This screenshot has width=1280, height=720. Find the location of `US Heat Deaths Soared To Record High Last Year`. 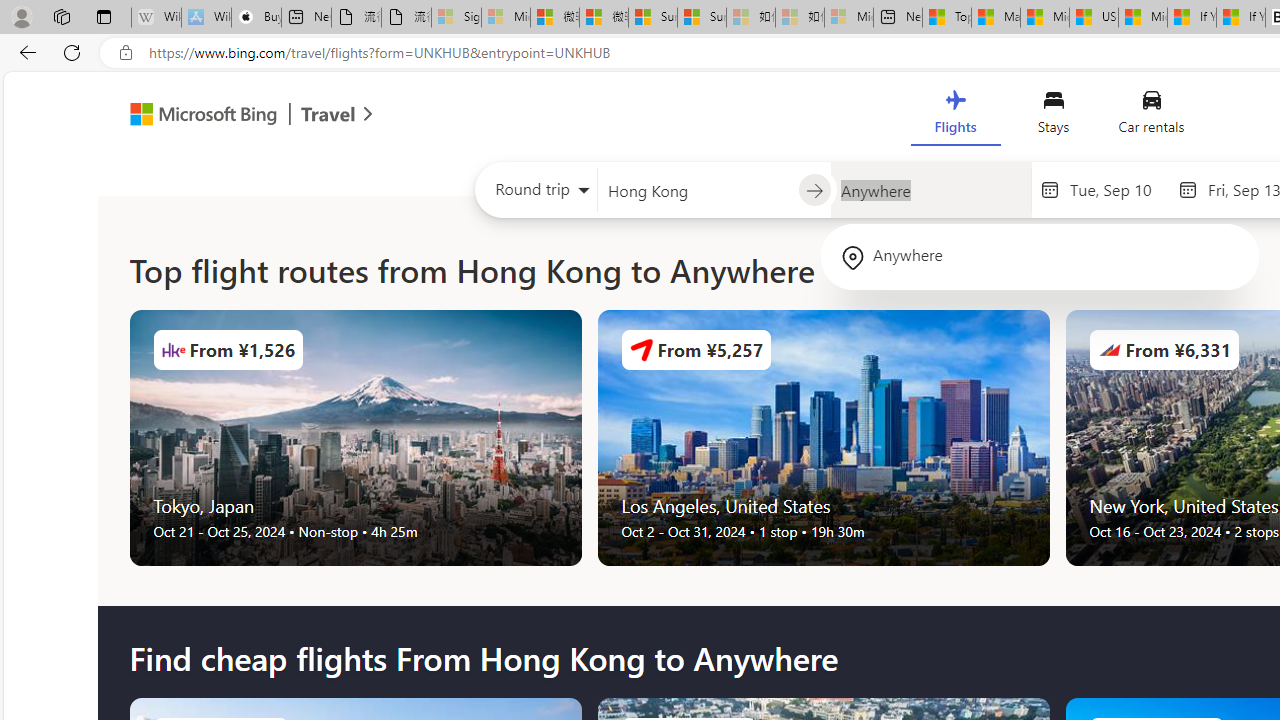

US Heat Deaths Soared To Record High Last Year is located at coordinates (1094, 18).